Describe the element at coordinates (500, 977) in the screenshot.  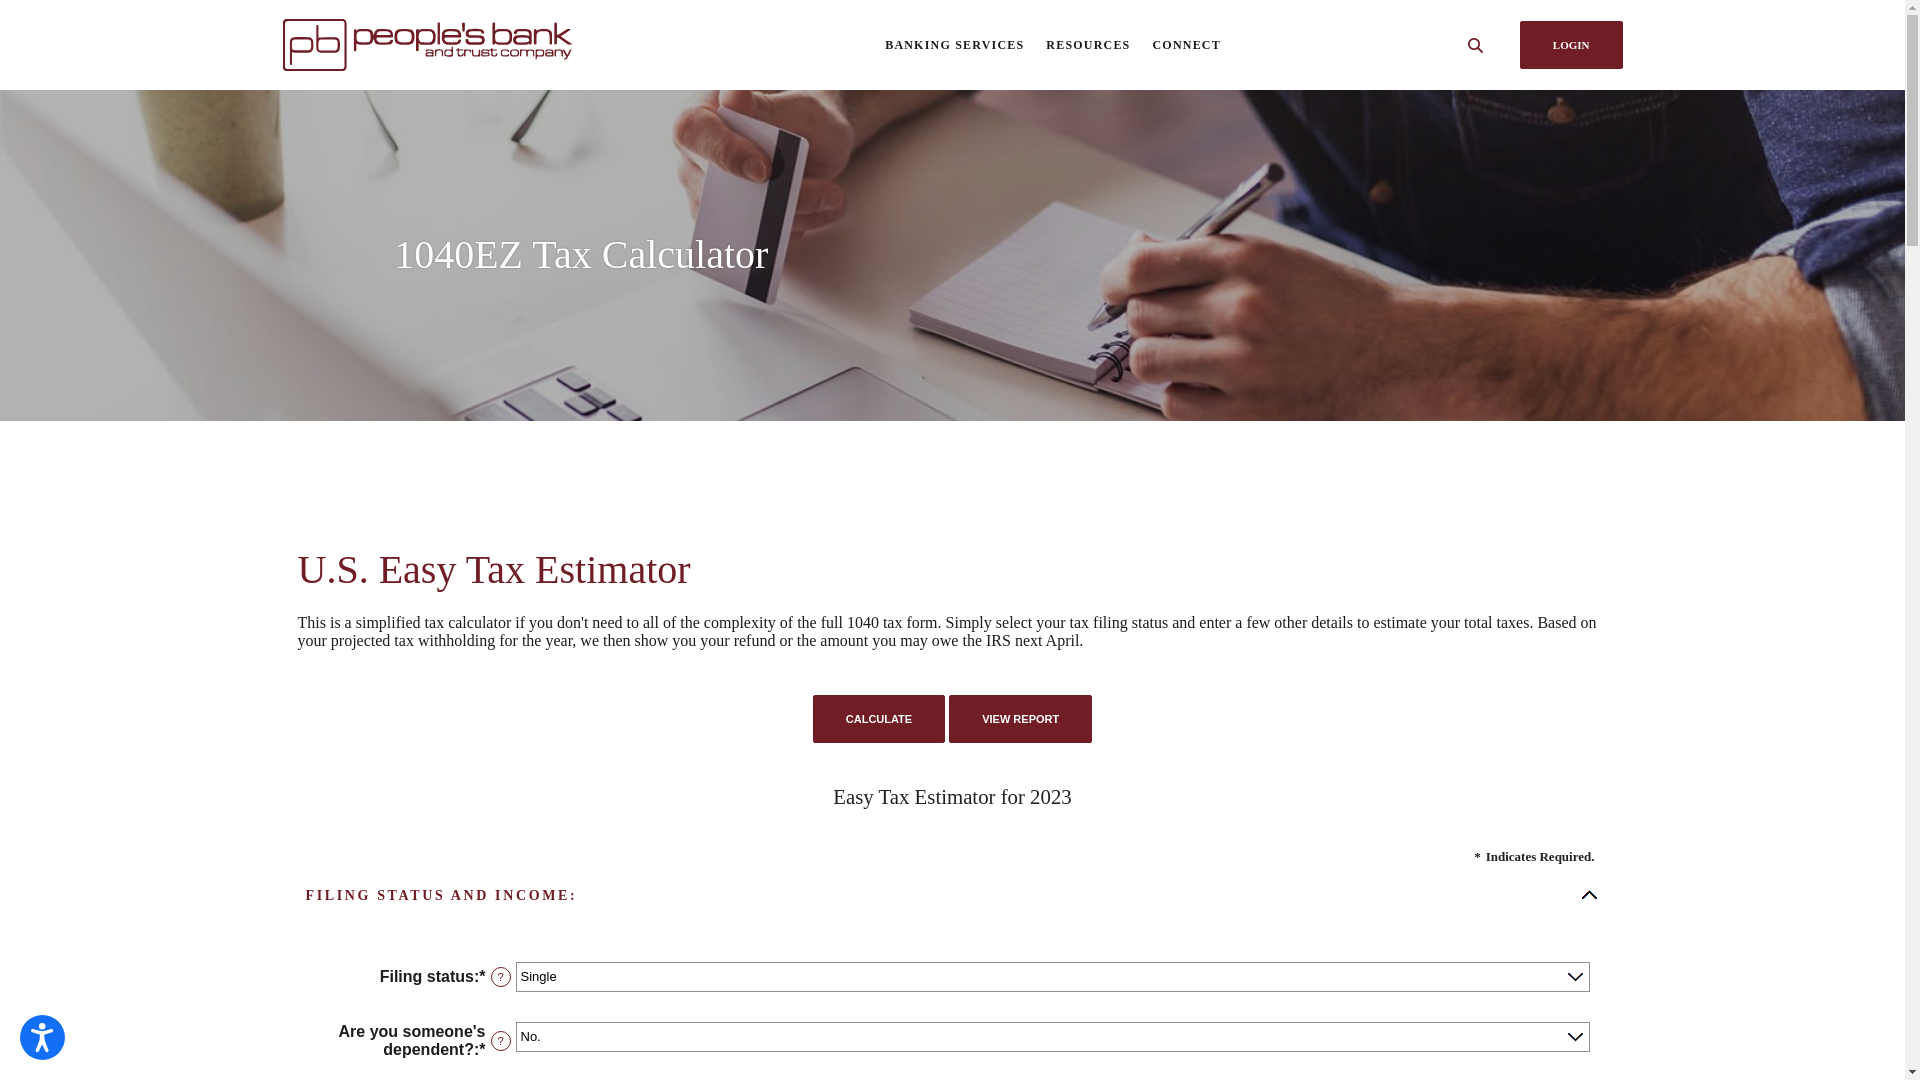
I see `?` at that location.